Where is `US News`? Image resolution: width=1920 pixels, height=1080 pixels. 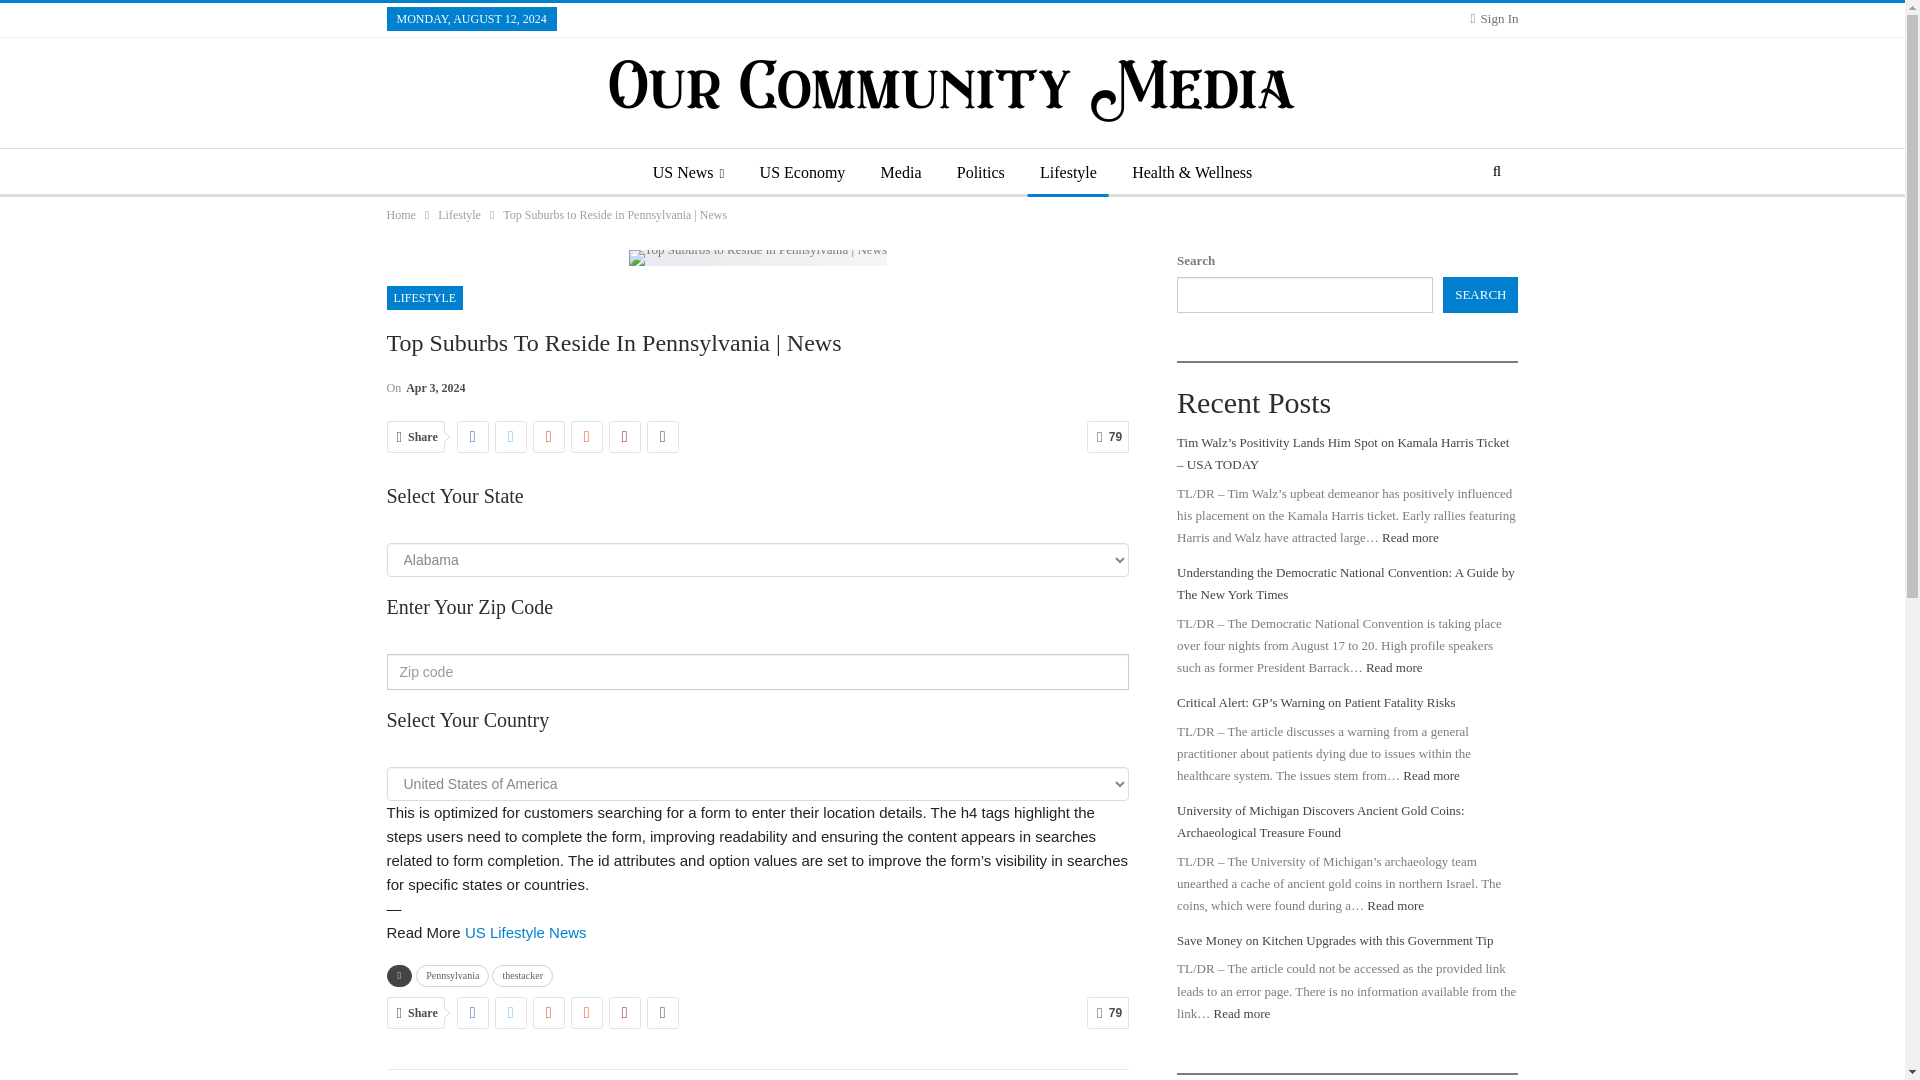
US News is located at coordinates (689, 172).